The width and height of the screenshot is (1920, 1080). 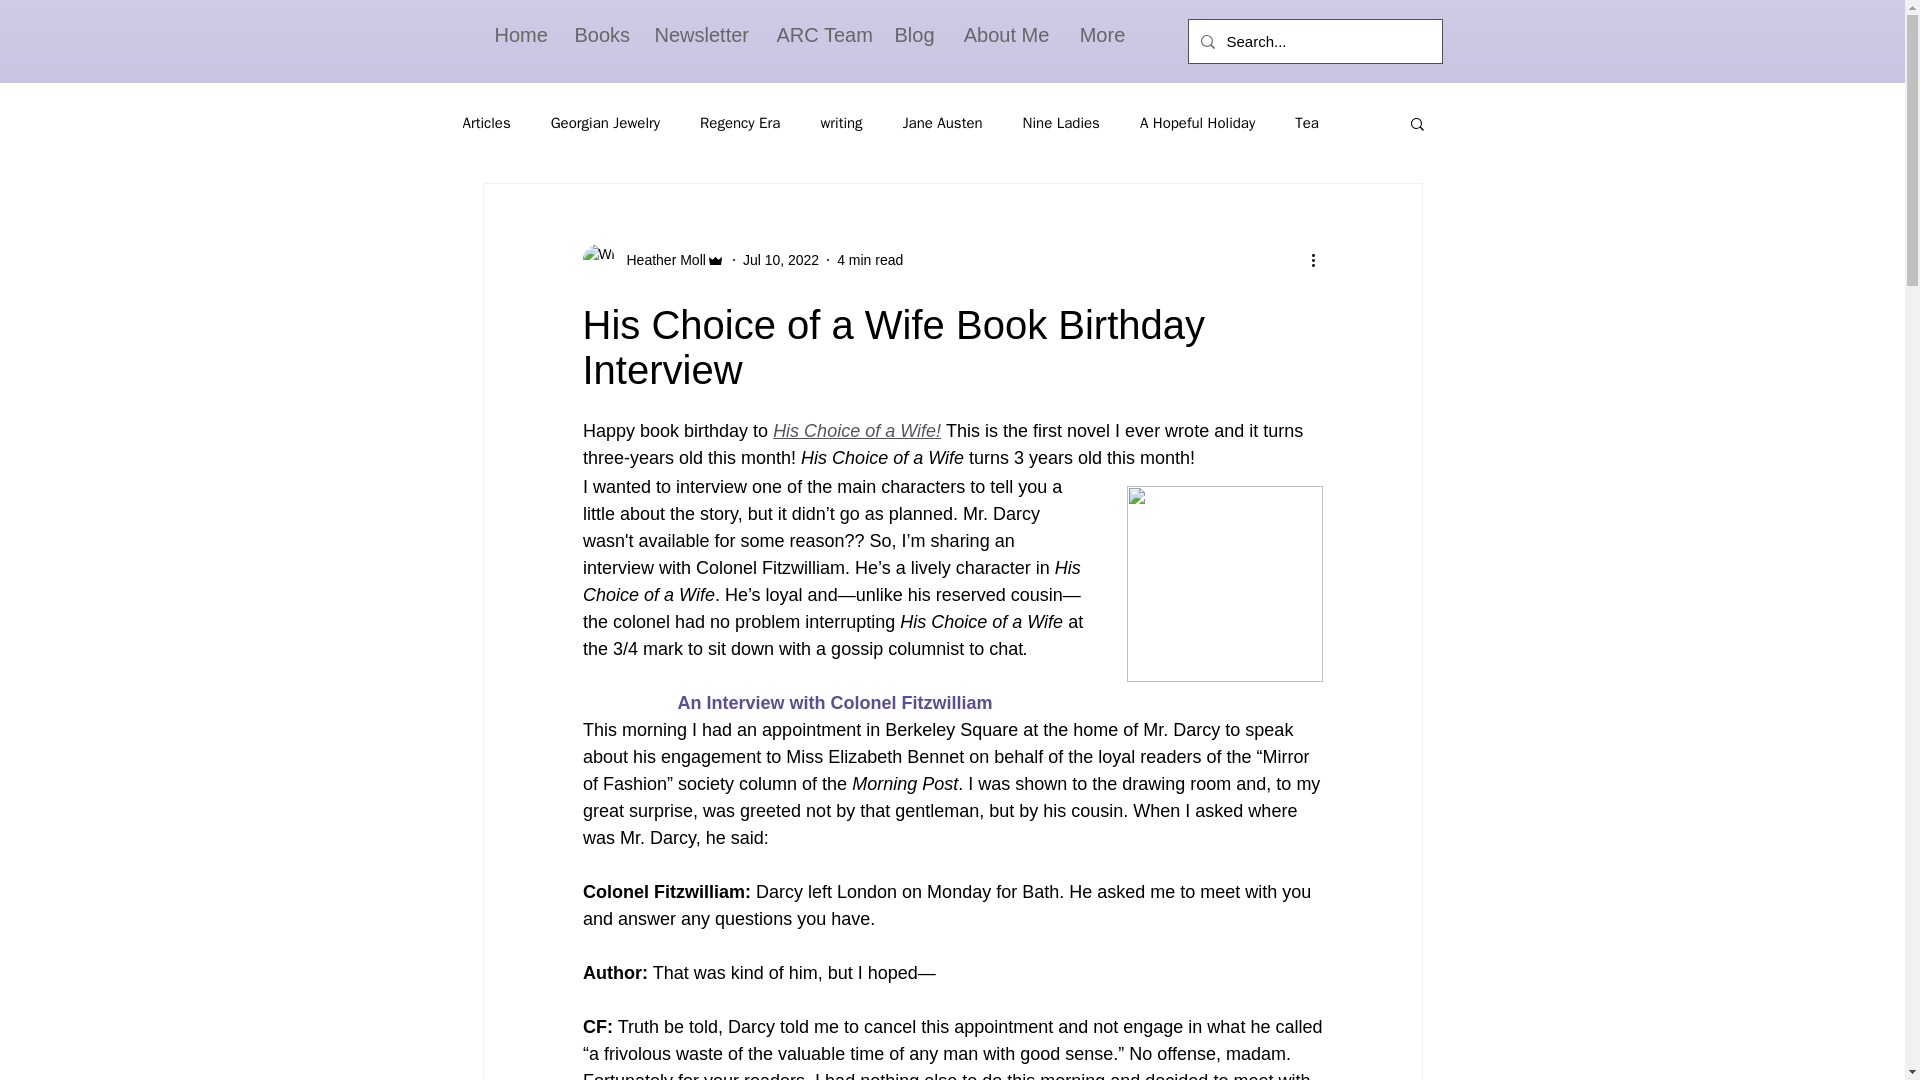 What do you see at coordinates (820, 34) in the screenshot?
I see `ARC Team` at bounding box center [820, 34].